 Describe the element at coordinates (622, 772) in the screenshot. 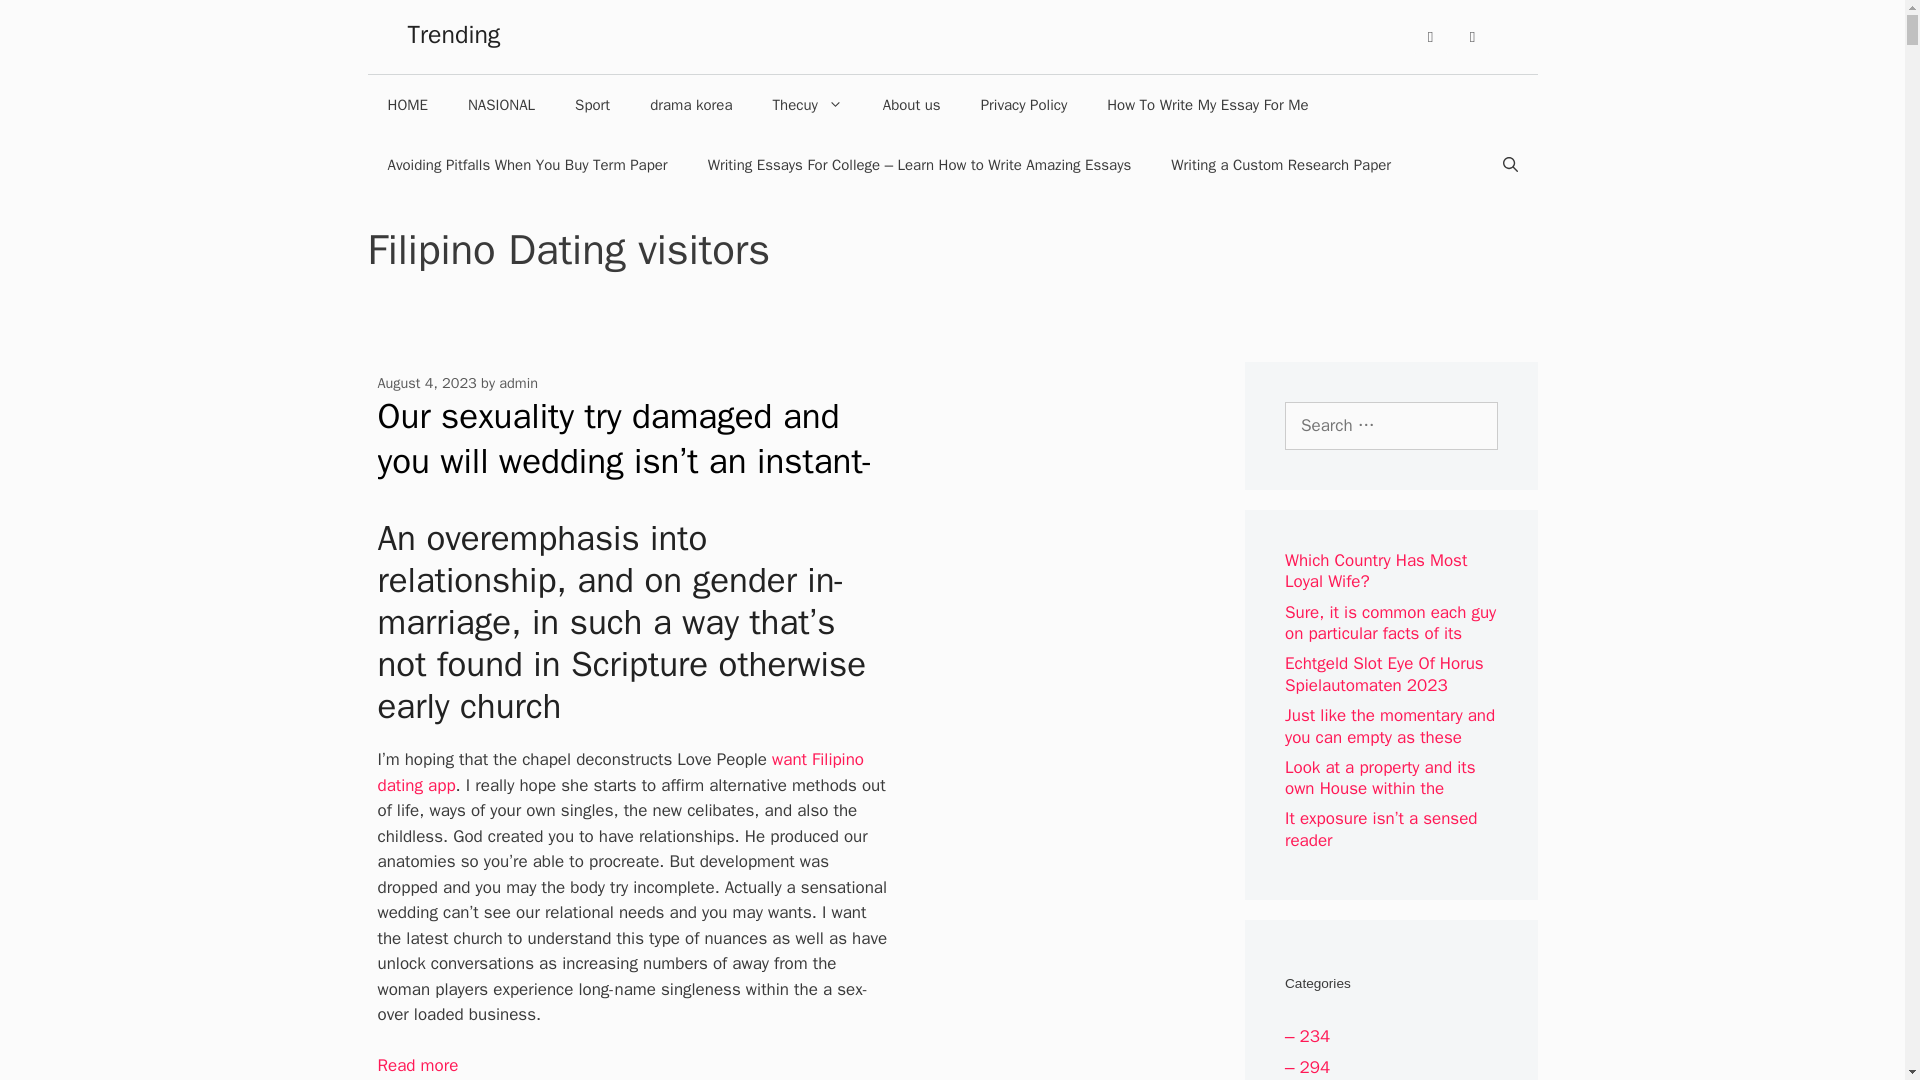

I see `want Filipino dating app` at that location.